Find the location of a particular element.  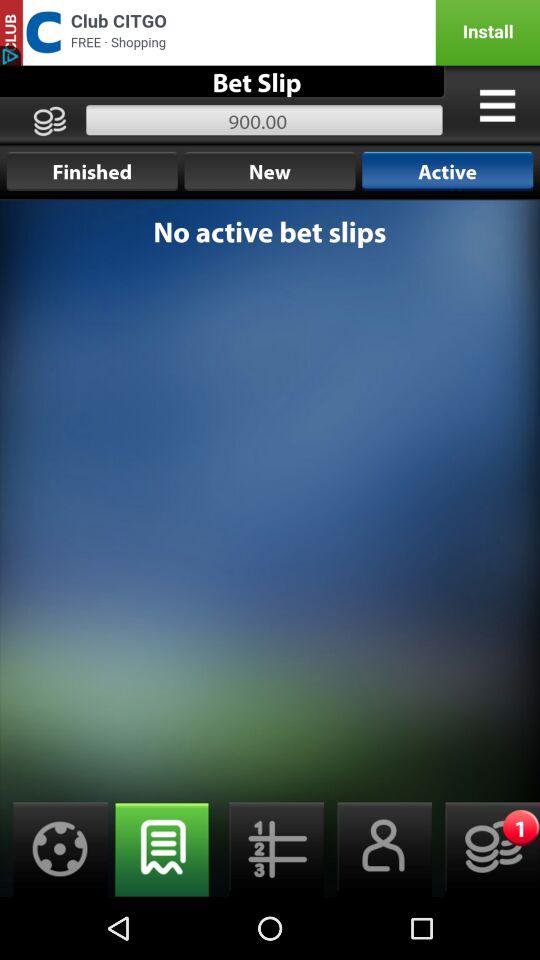

bed slip is located at coordinates (378, 850).